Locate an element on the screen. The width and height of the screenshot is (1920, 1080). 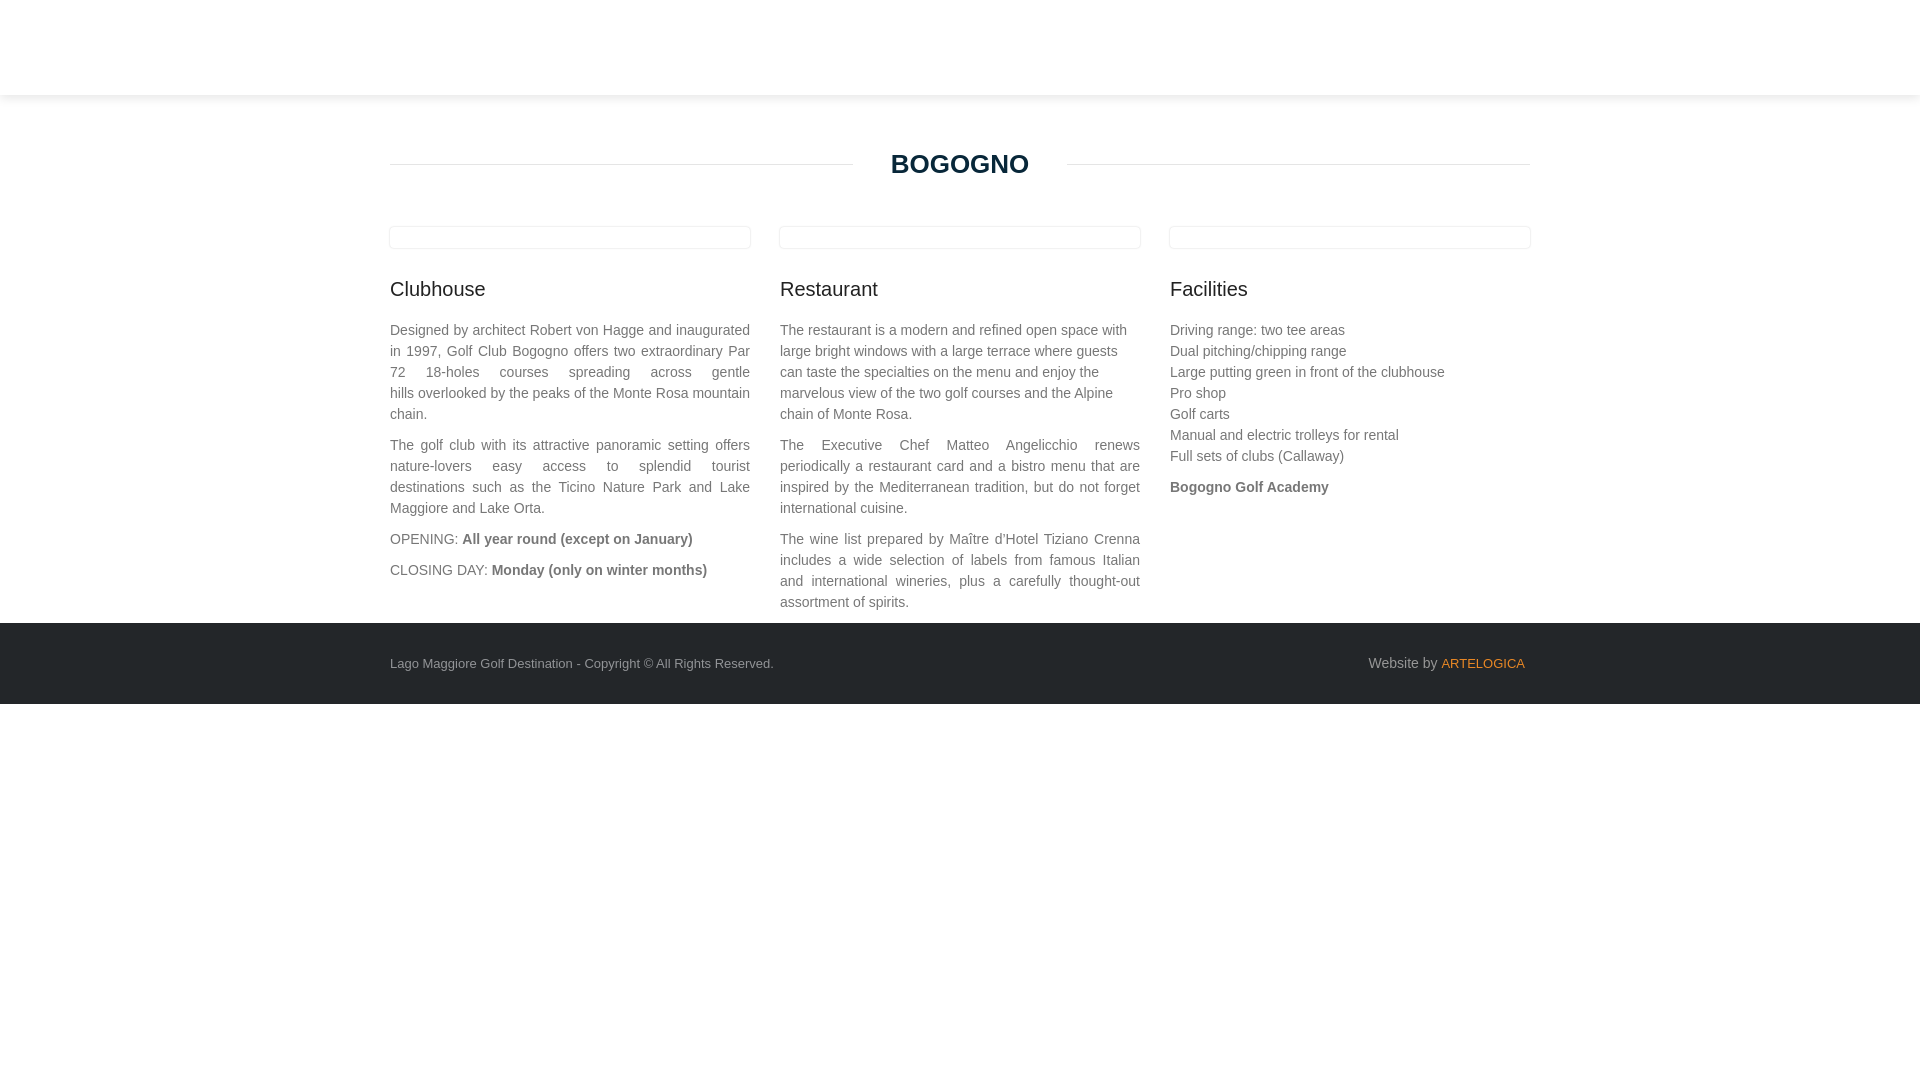
Facilities is located at coordinates (1350, 288).